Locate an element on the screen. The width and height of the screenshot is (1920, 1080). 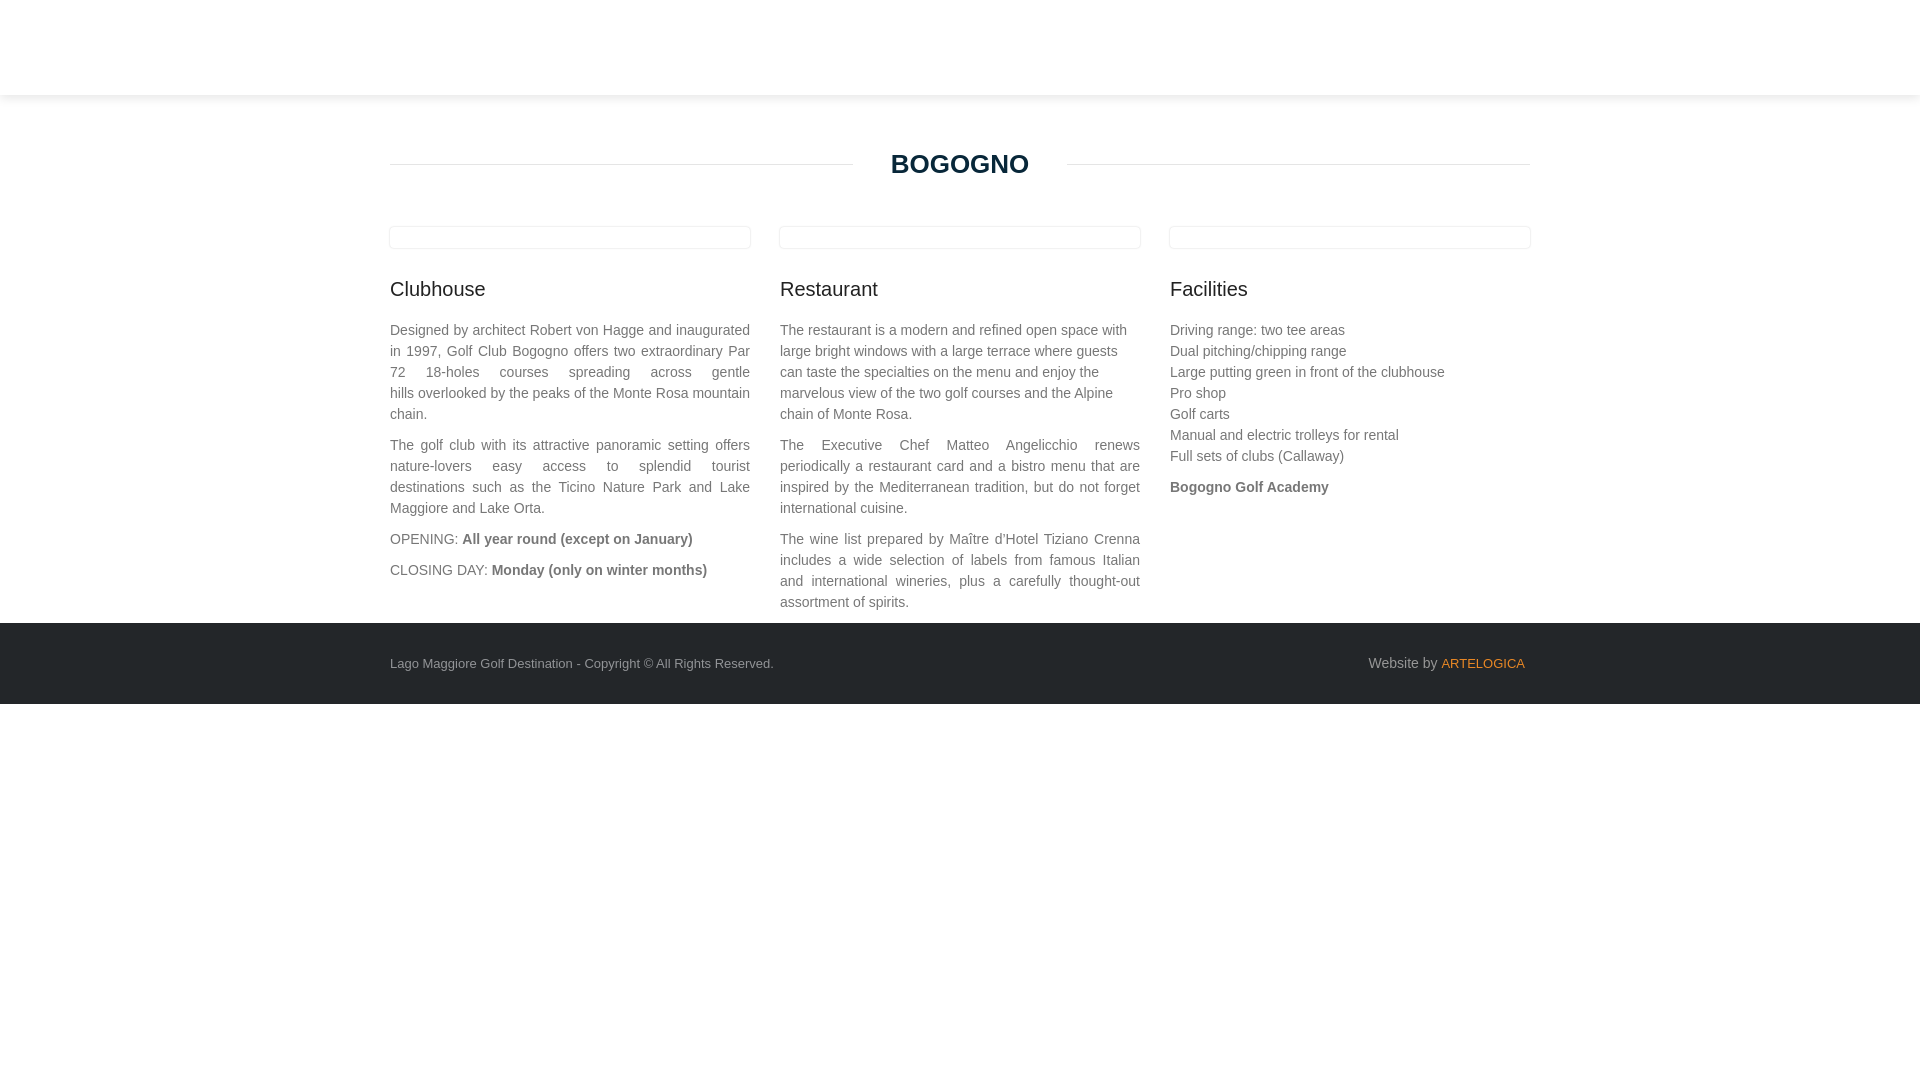
Facilities is located at coordinates (1350, 288).